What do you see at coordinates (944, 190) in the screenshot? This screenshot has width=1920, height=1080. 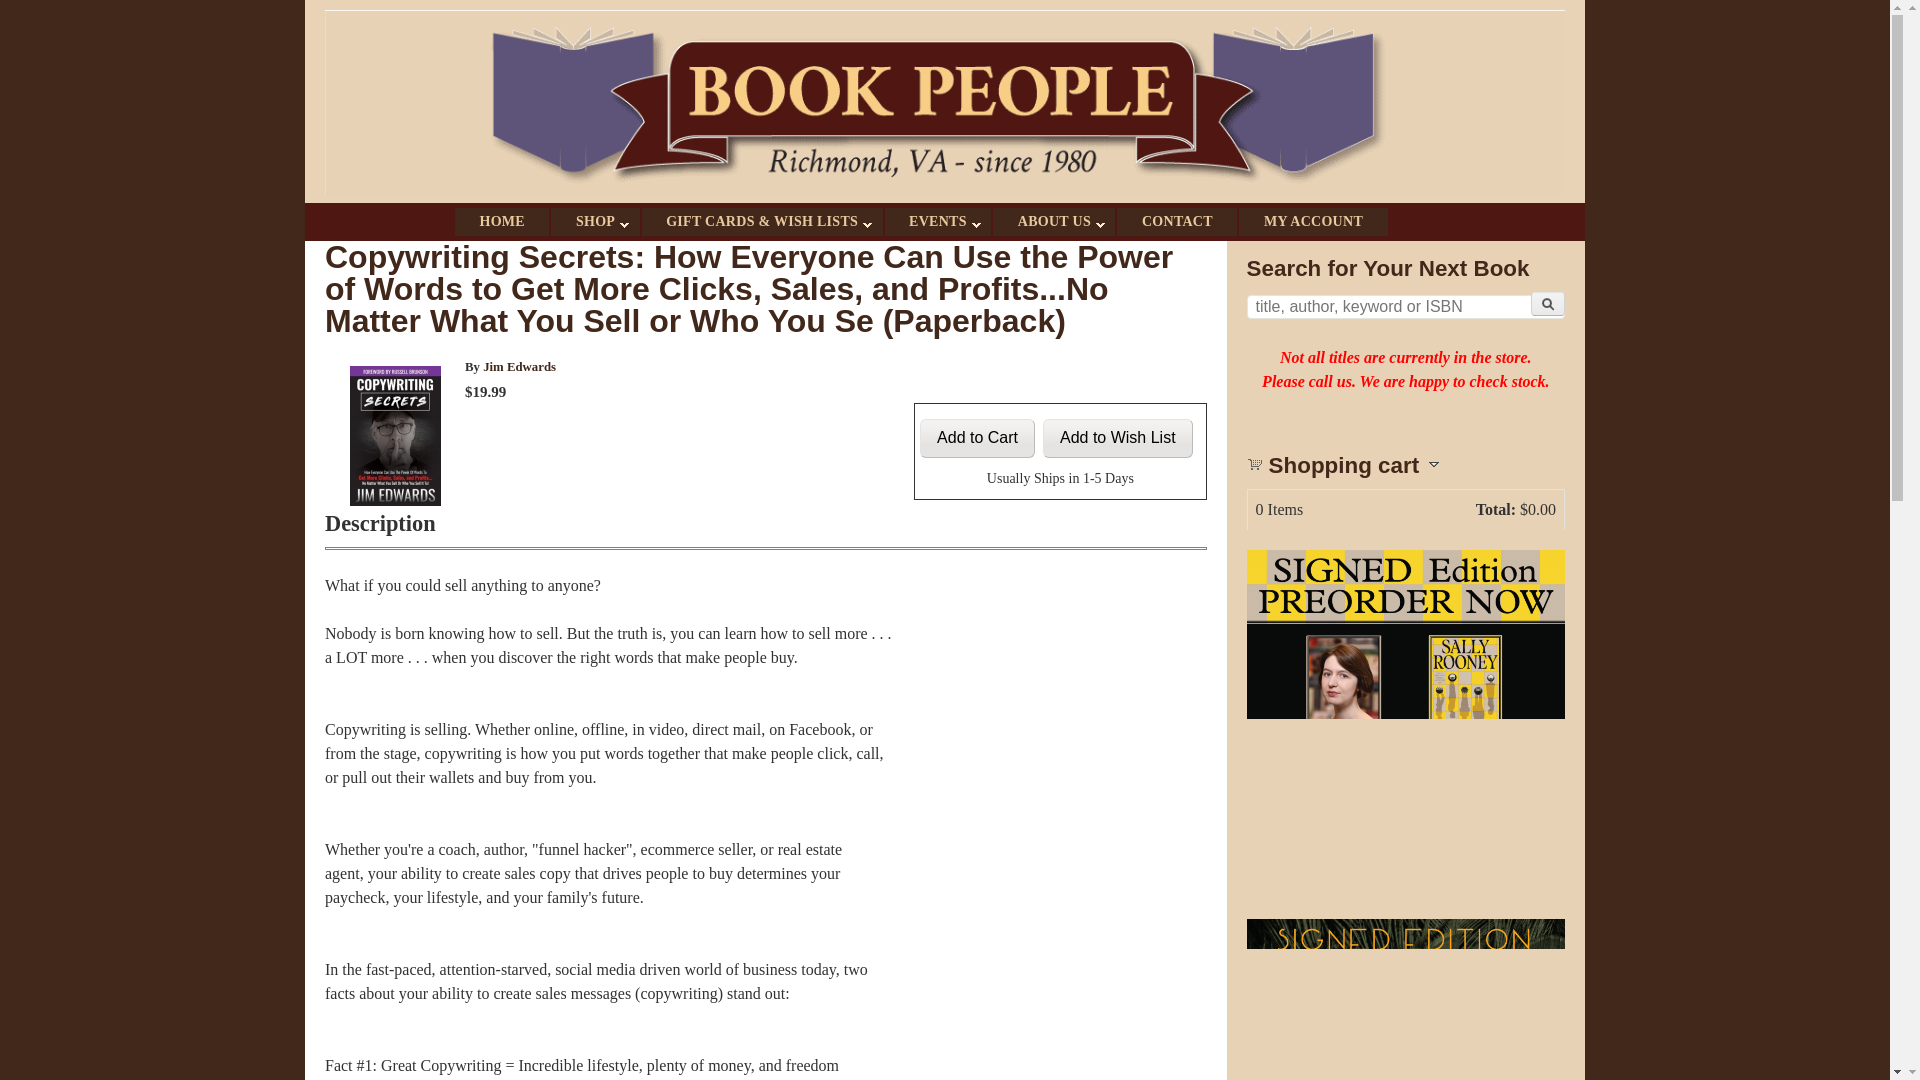 I see `Home page` at bounding box center [944, 190].